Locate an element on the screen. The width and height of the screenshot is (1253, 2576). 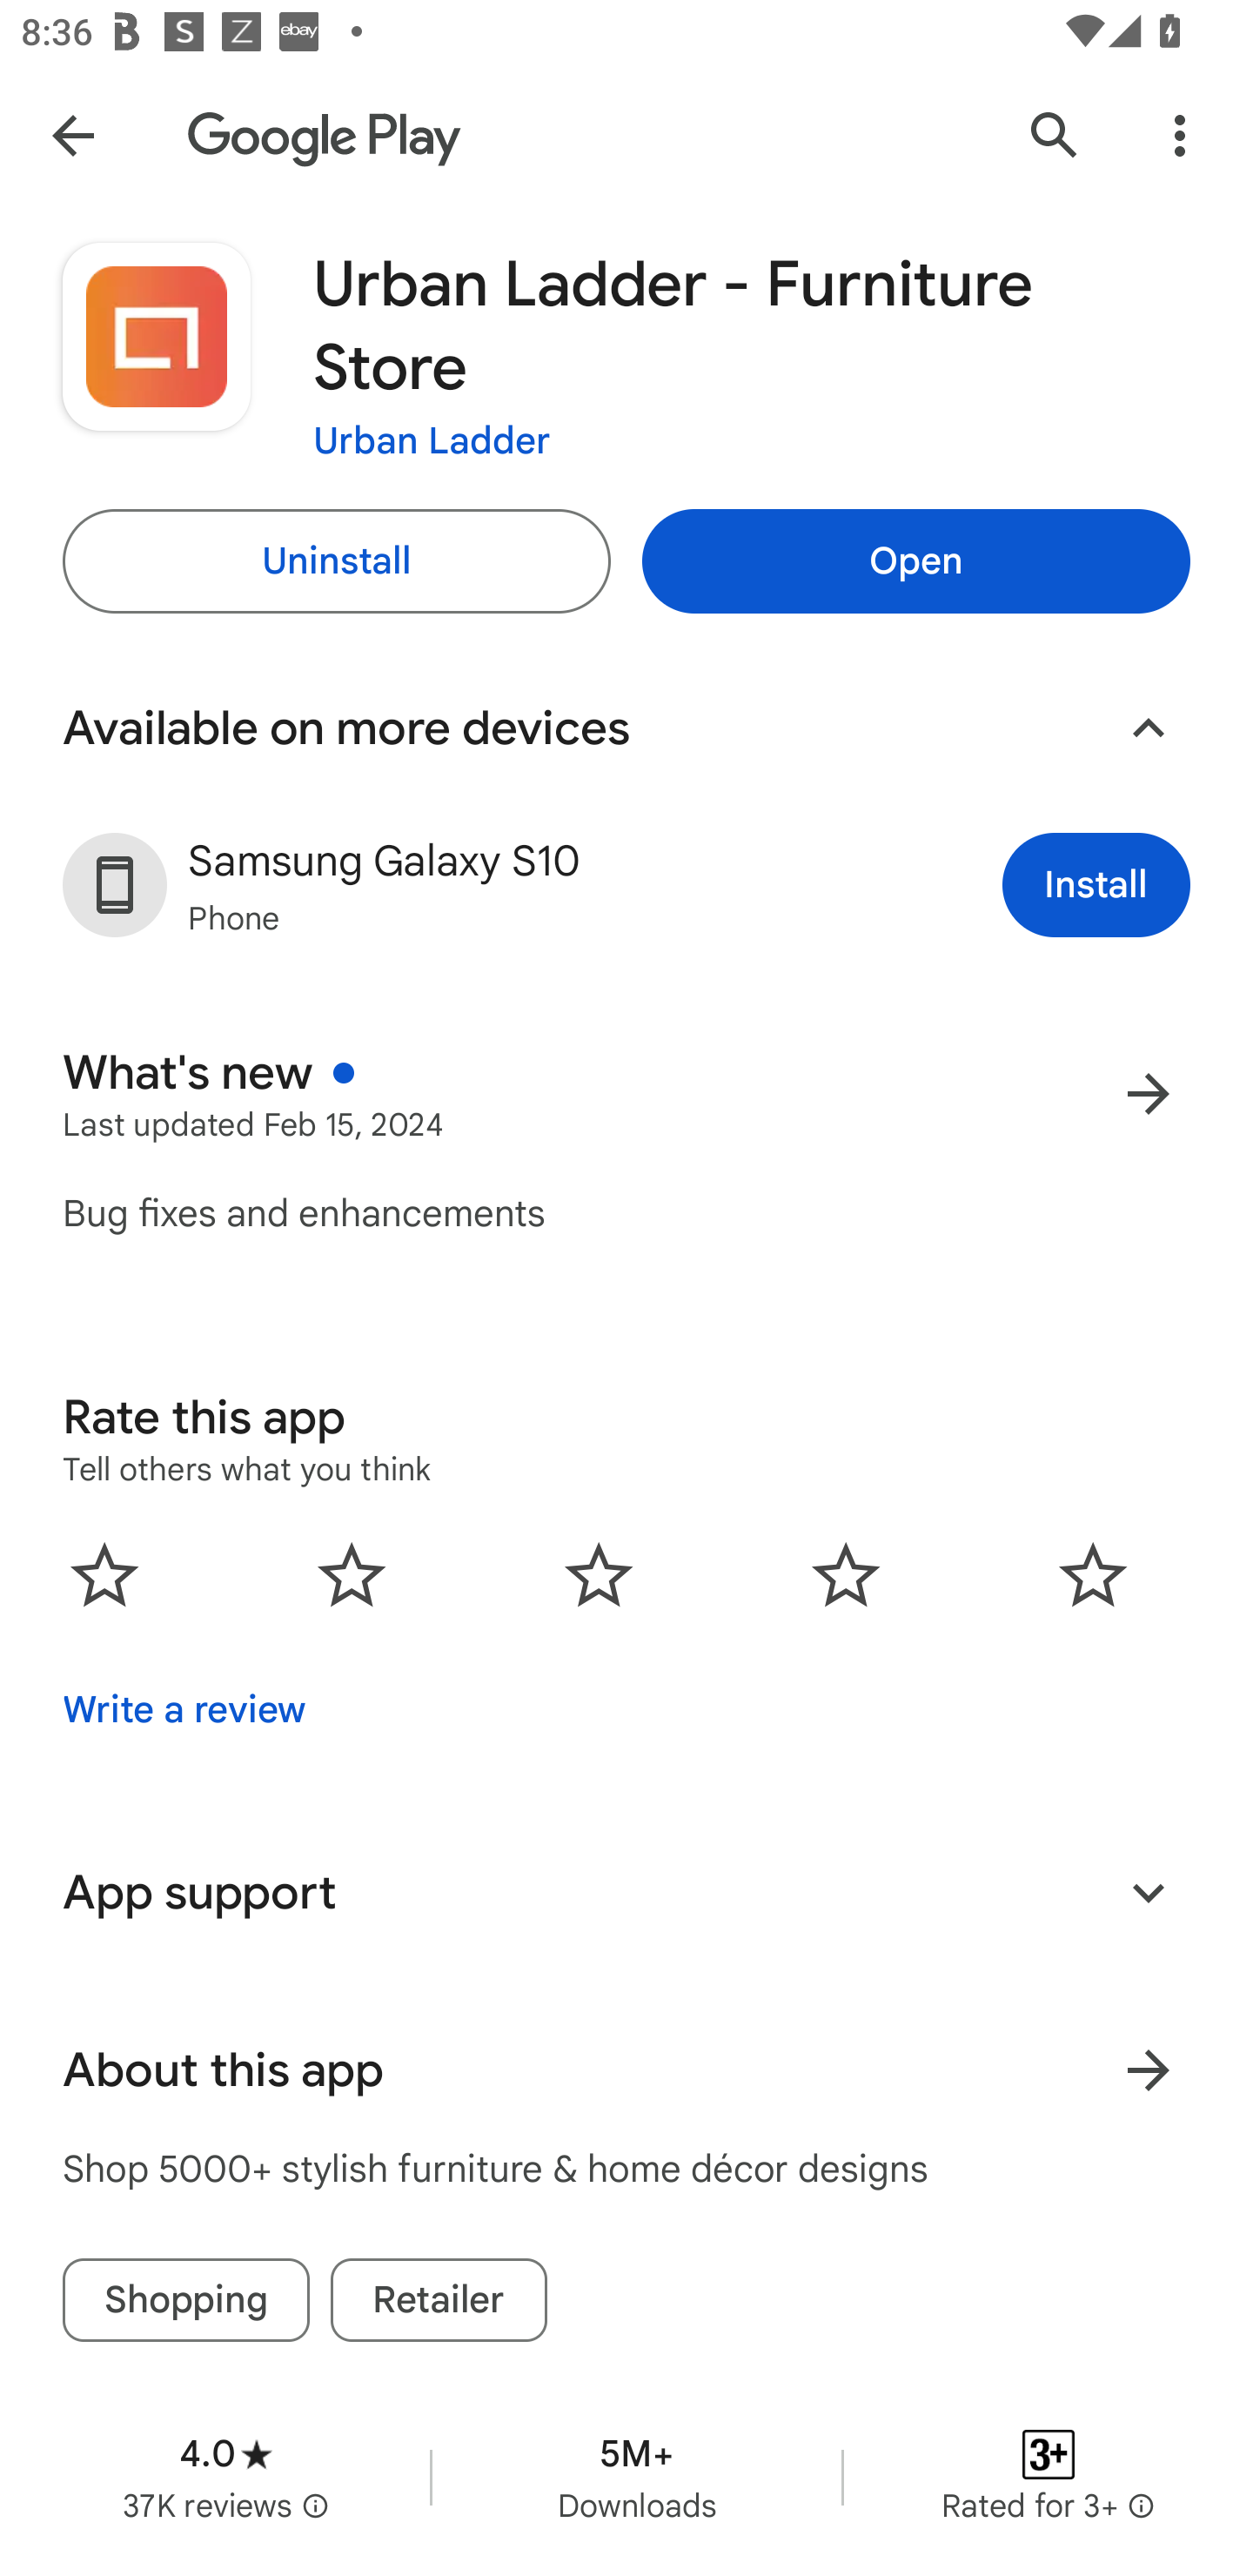
More results for What's new is located at coordinates (1149, 1093).